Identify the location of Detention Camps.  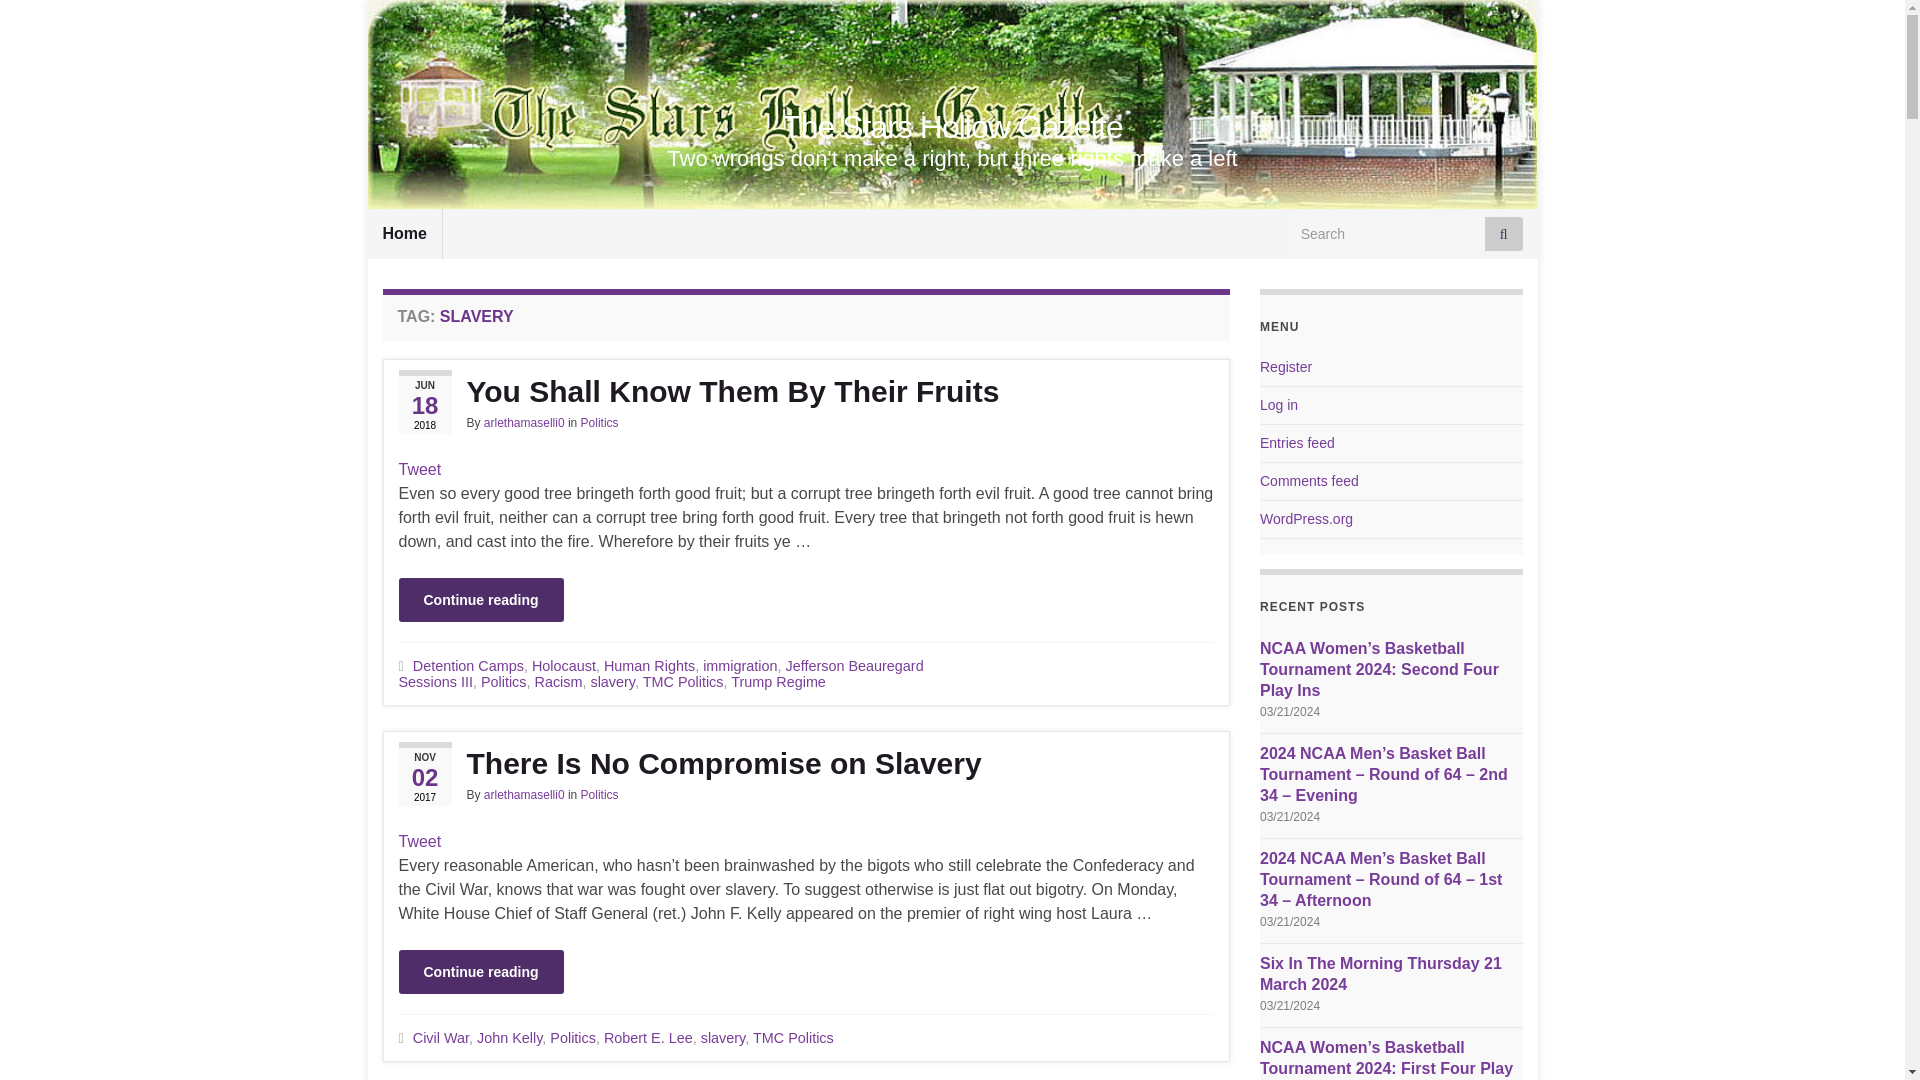
(468, 665).